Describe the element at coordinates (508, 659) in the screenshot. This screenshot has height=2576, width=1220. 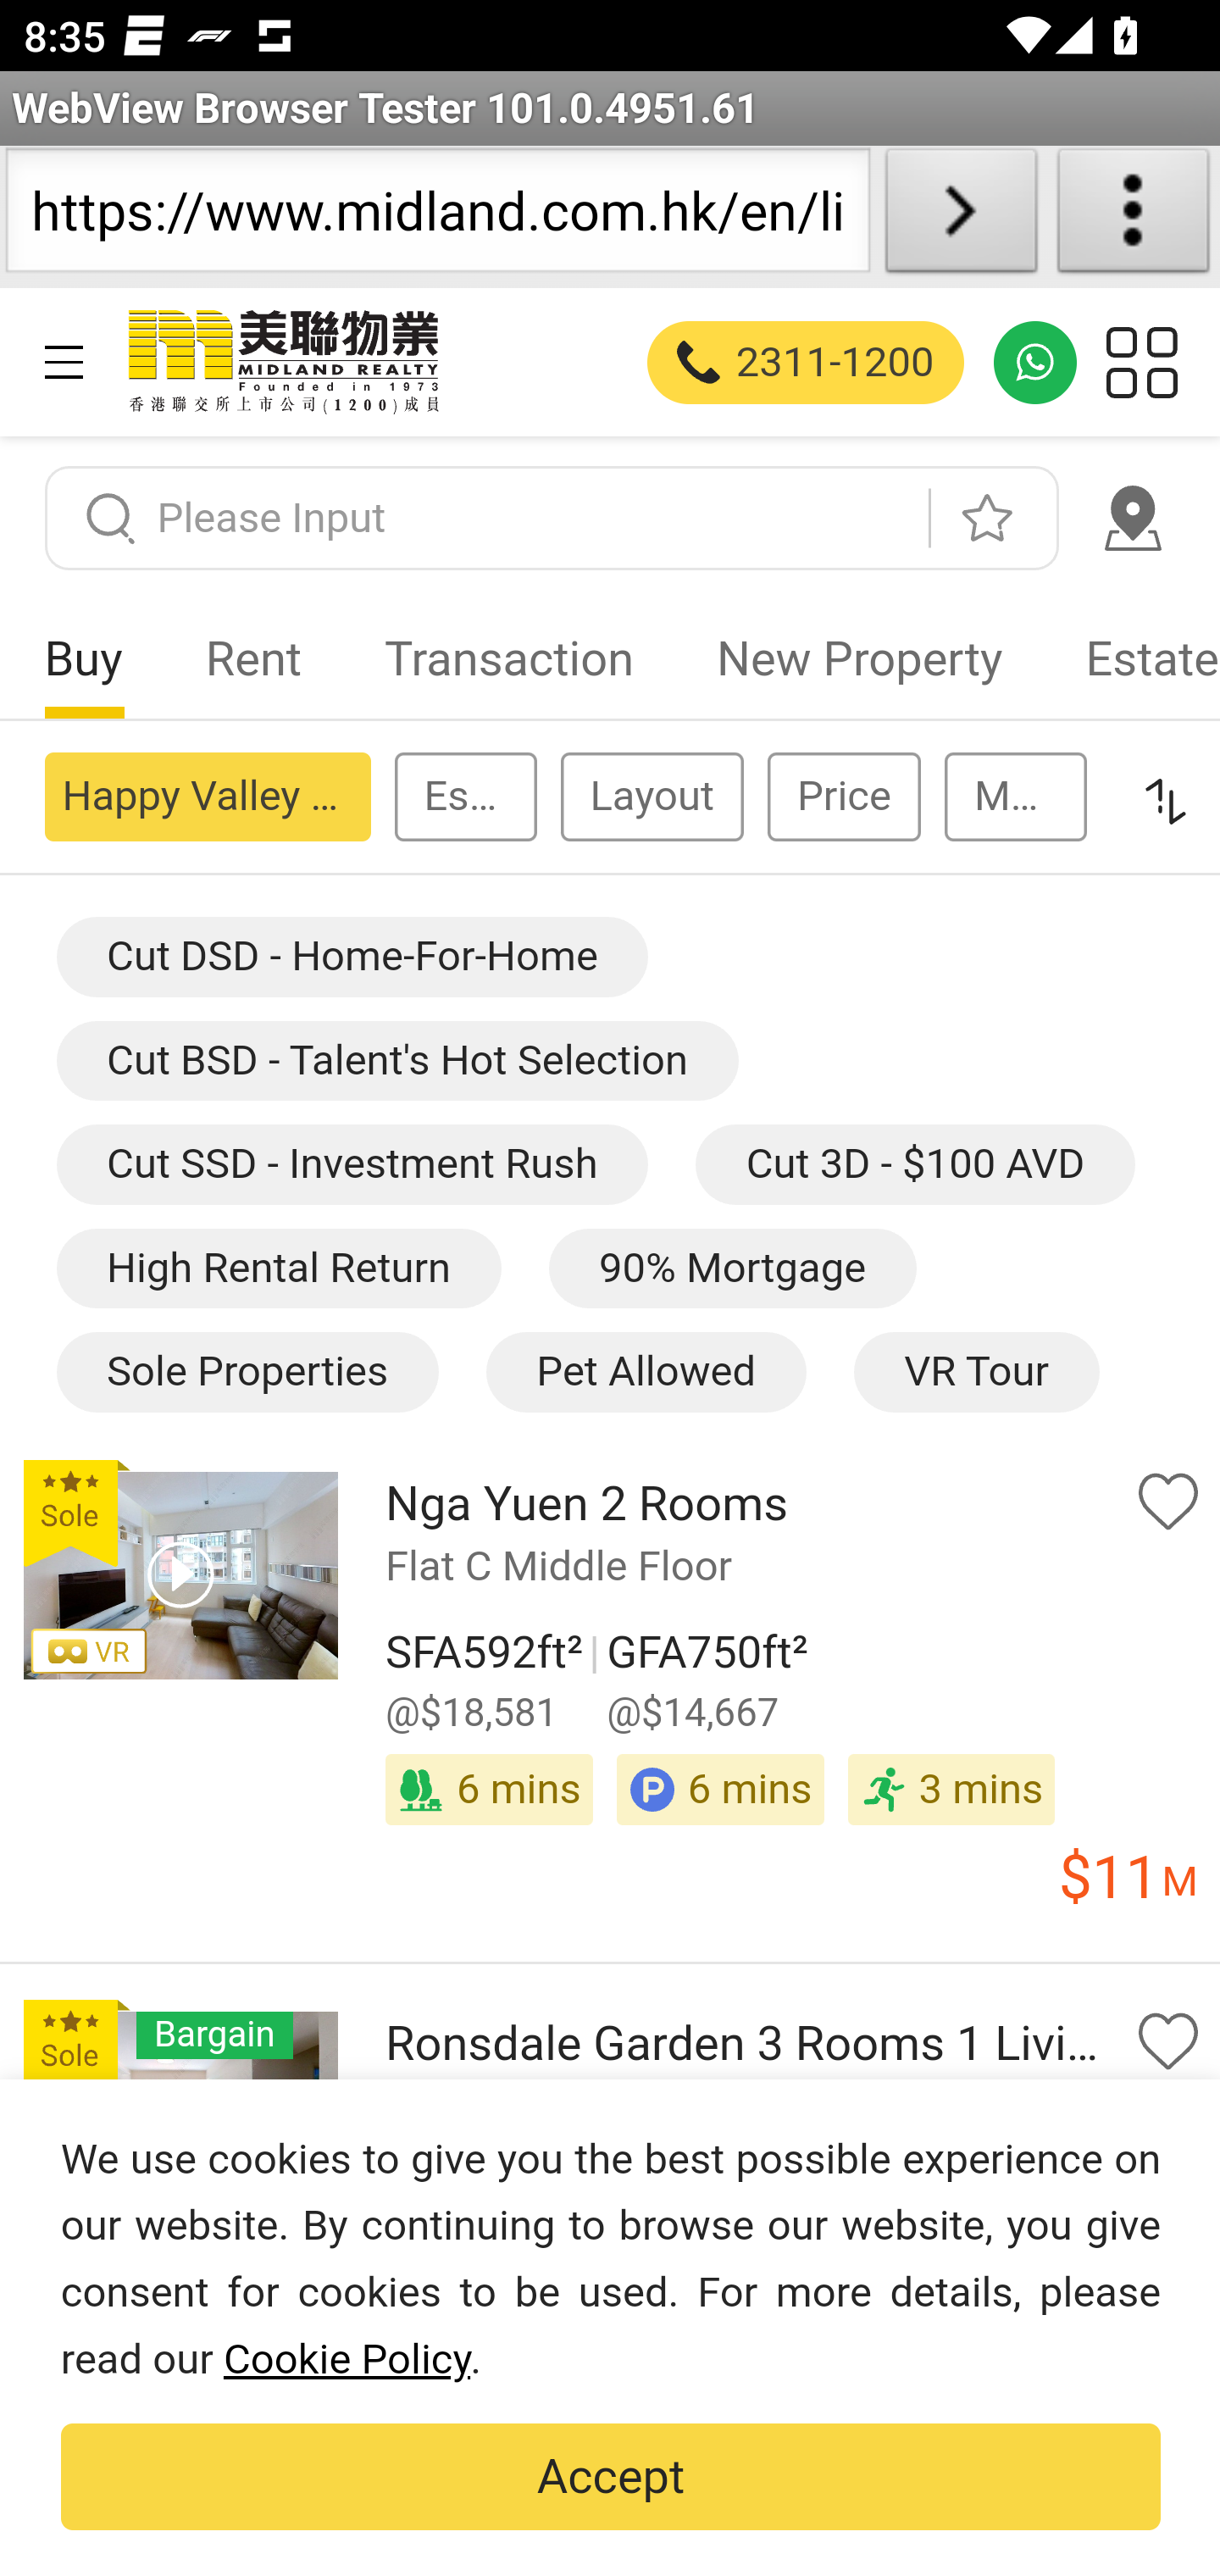
I see `Transaction` at that location.